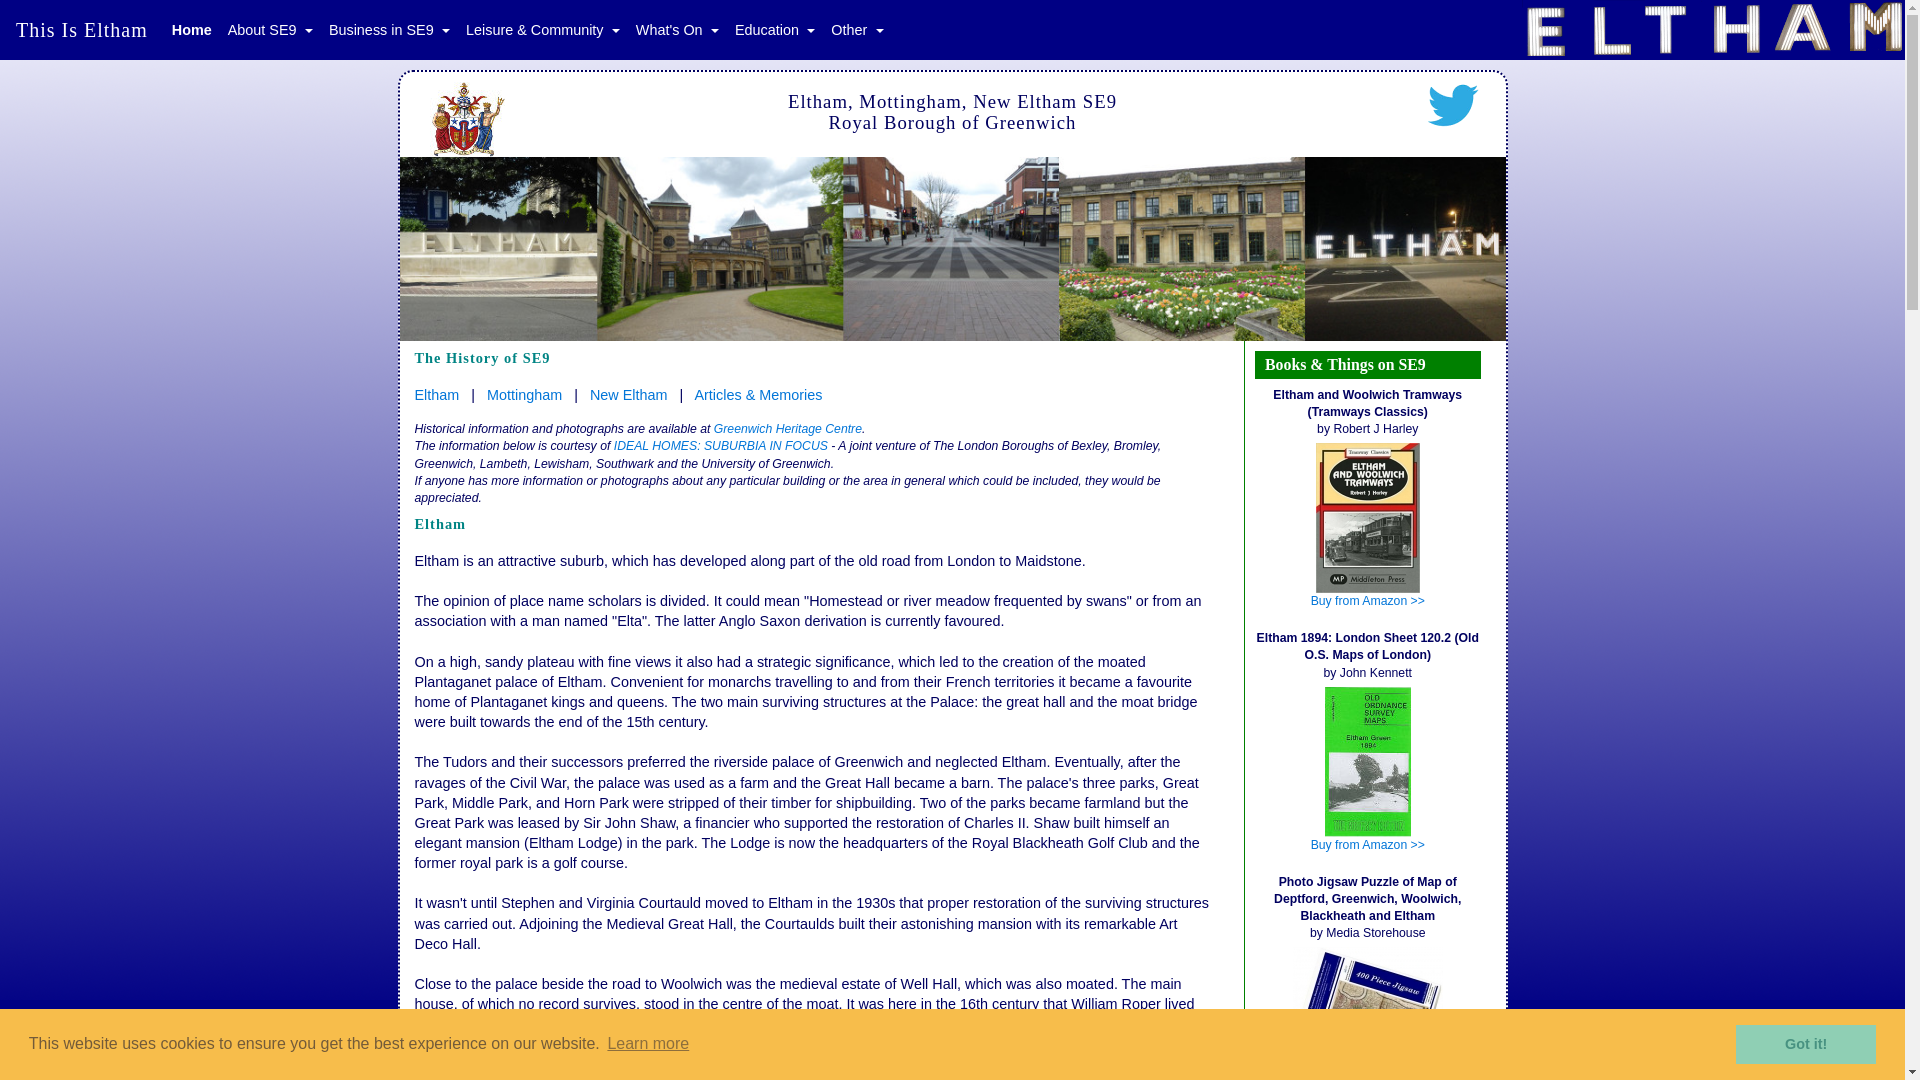  I want to click on This Is Eltham, so click(81, 29).